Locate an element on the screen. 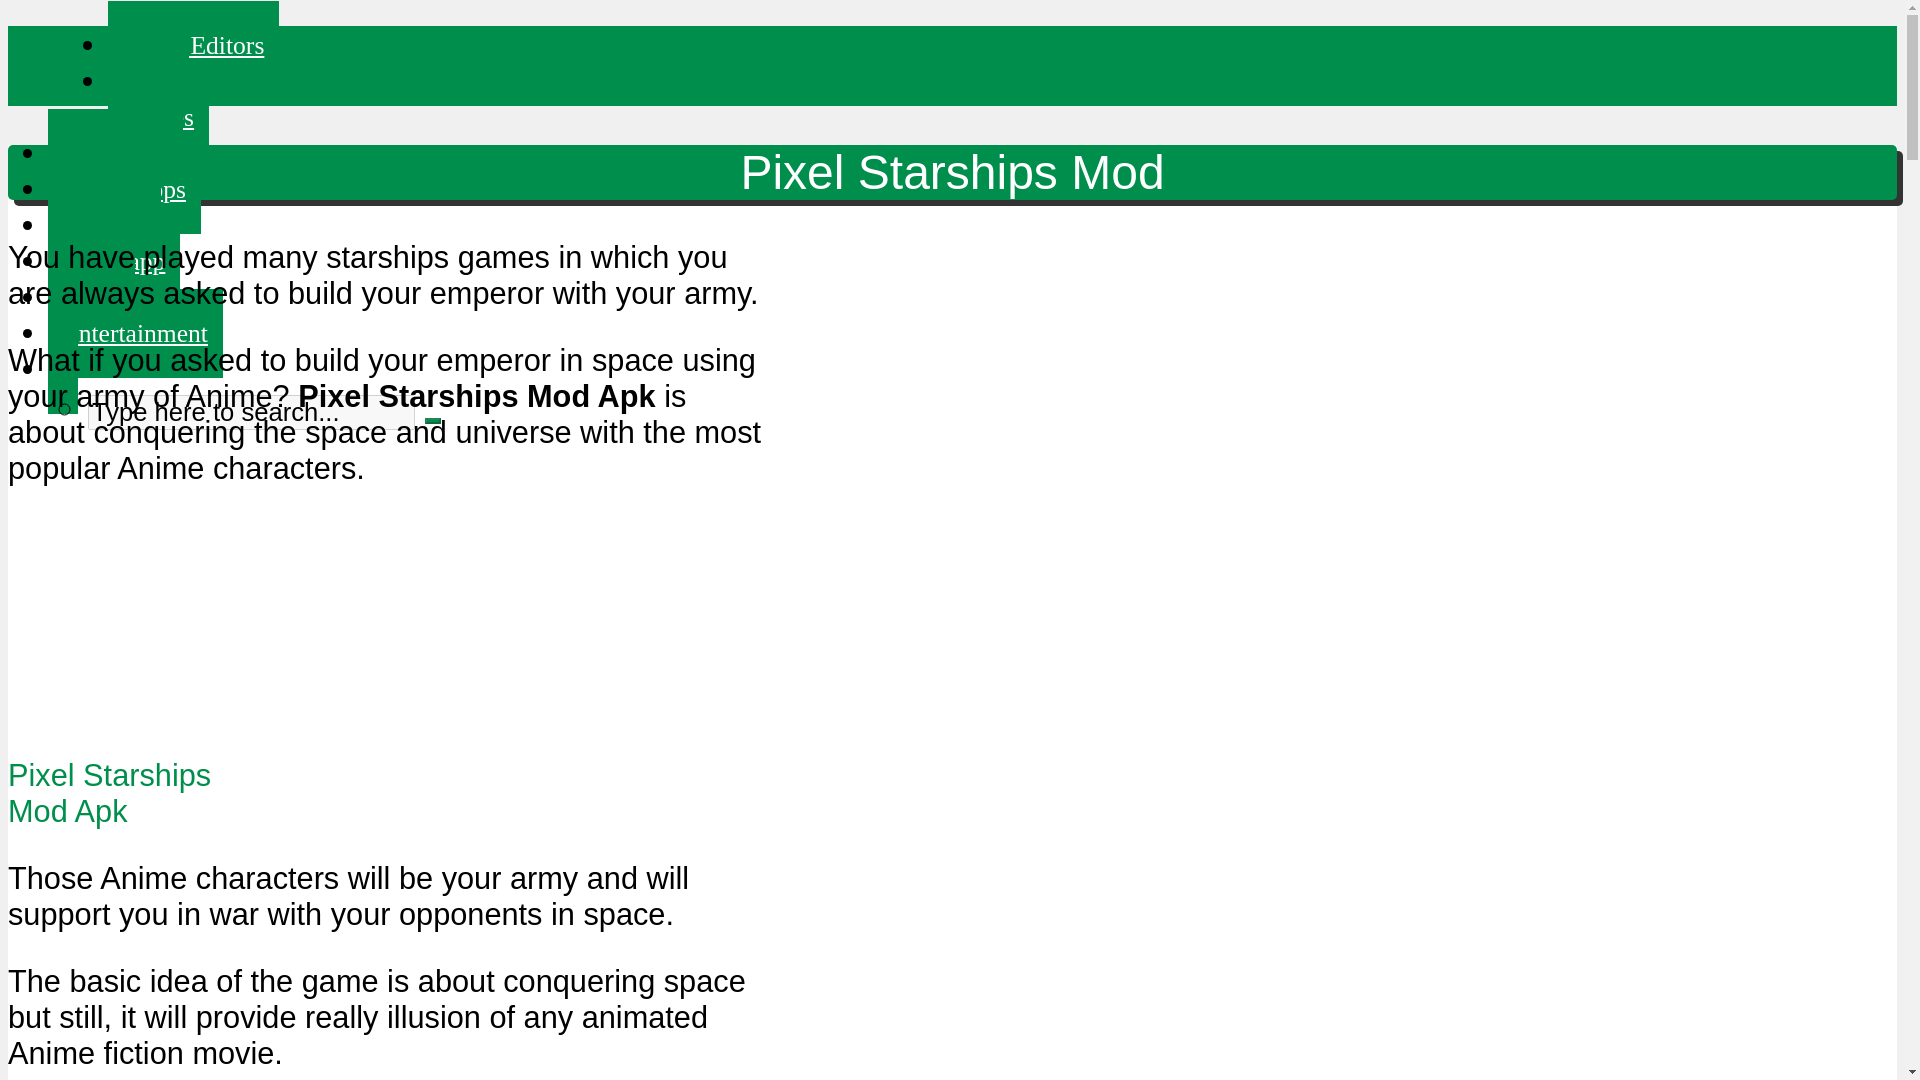  Emulators is located at coordinates (115, 153).